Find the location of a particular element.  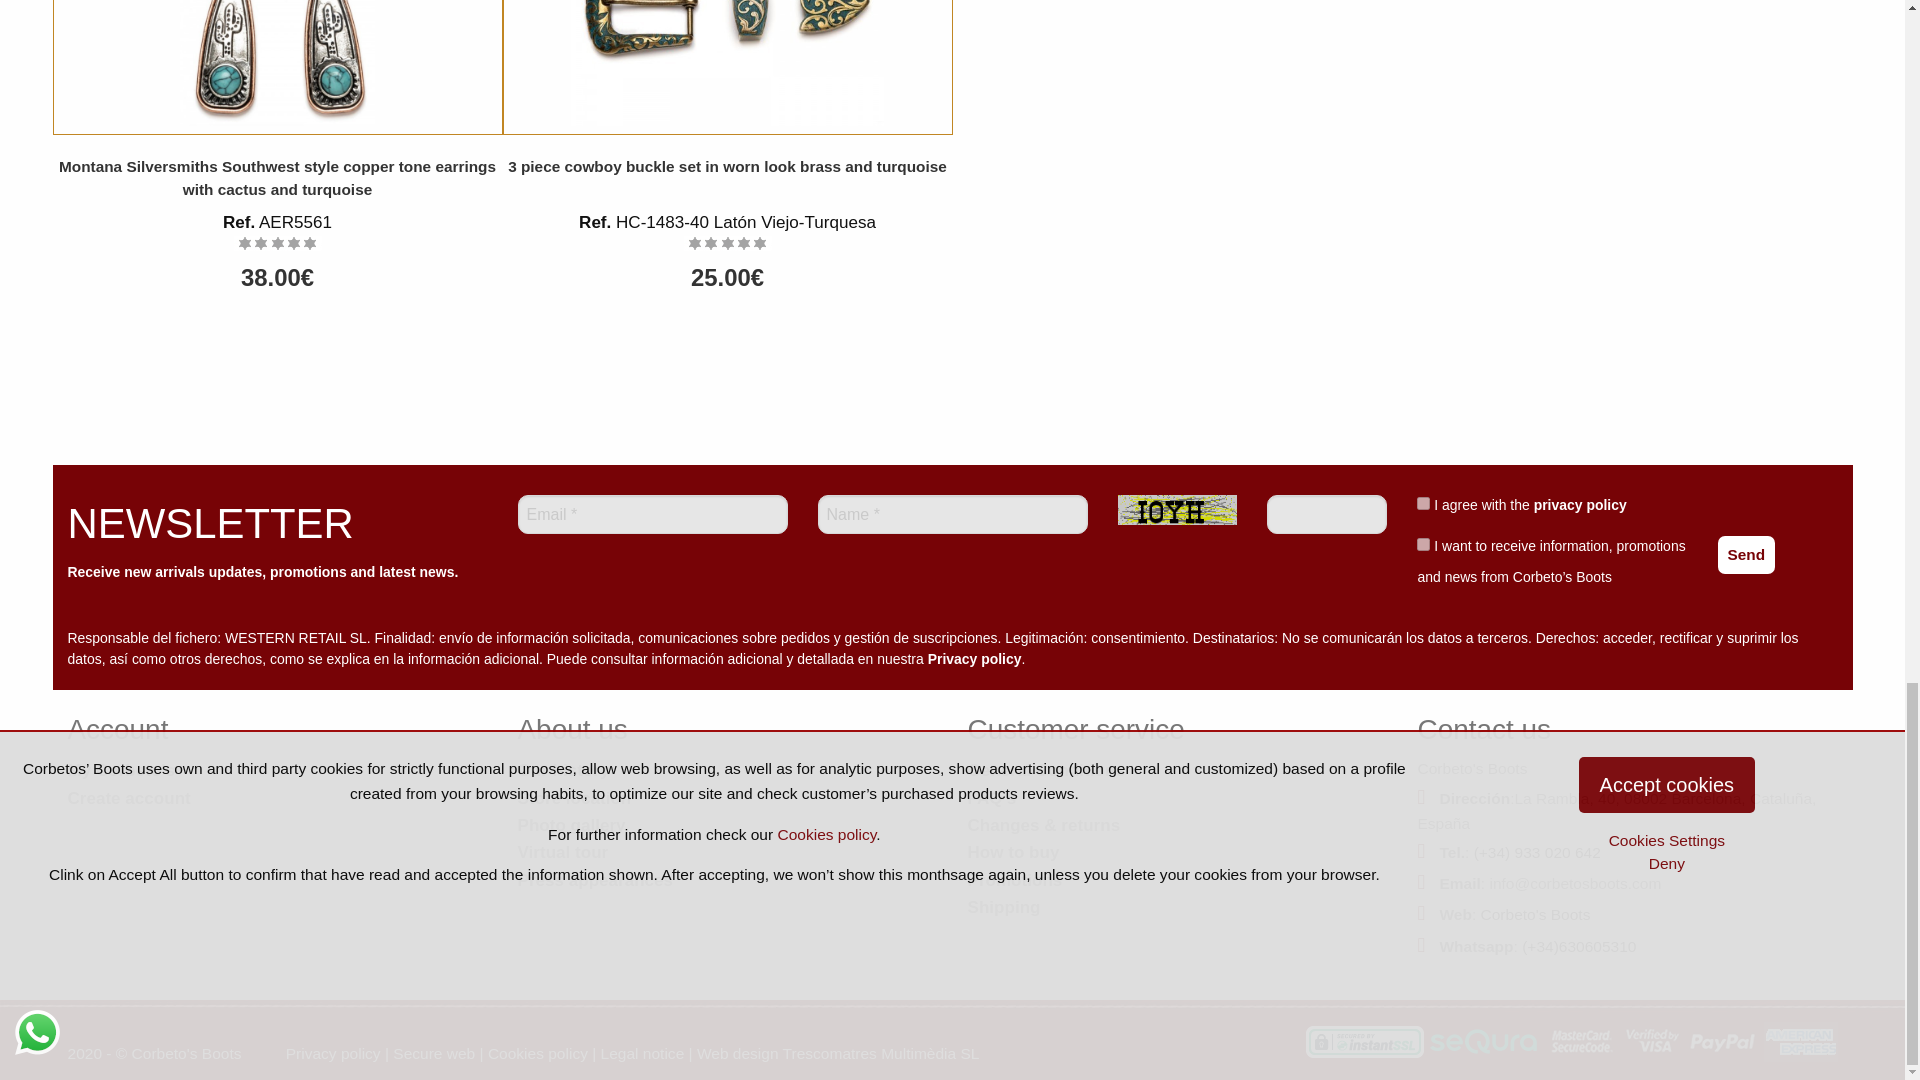

on is located at coordinates (1423, 544).